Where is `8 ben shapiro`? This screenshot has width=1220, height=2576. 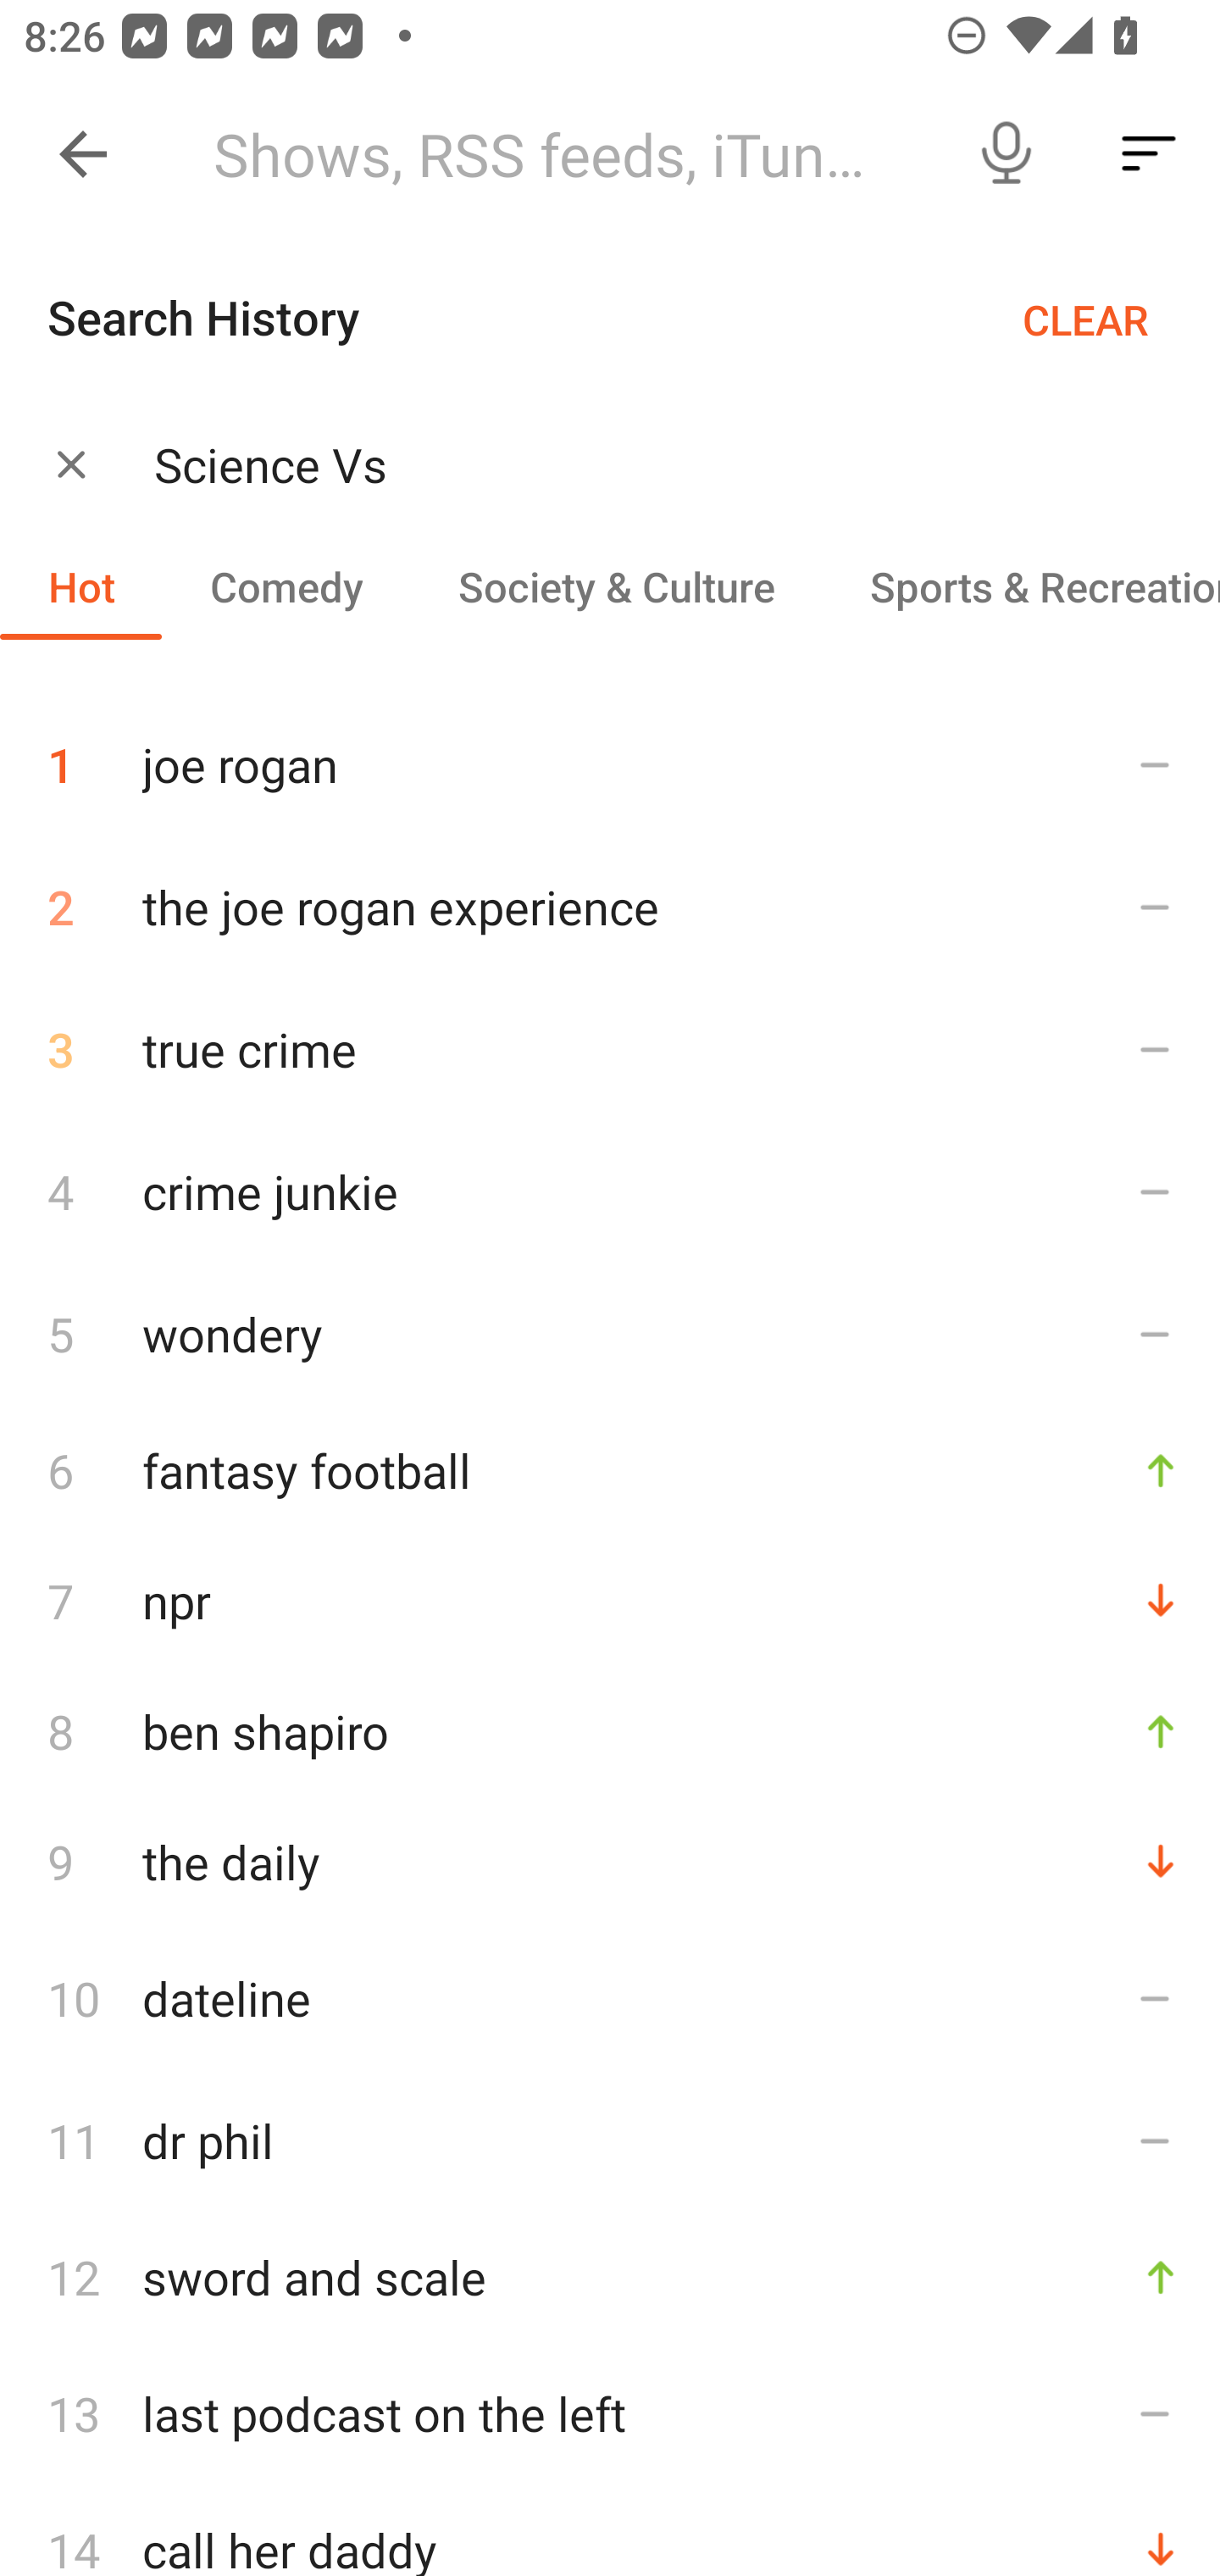 8 ben shapiro is located at coordinates (610, 1730).